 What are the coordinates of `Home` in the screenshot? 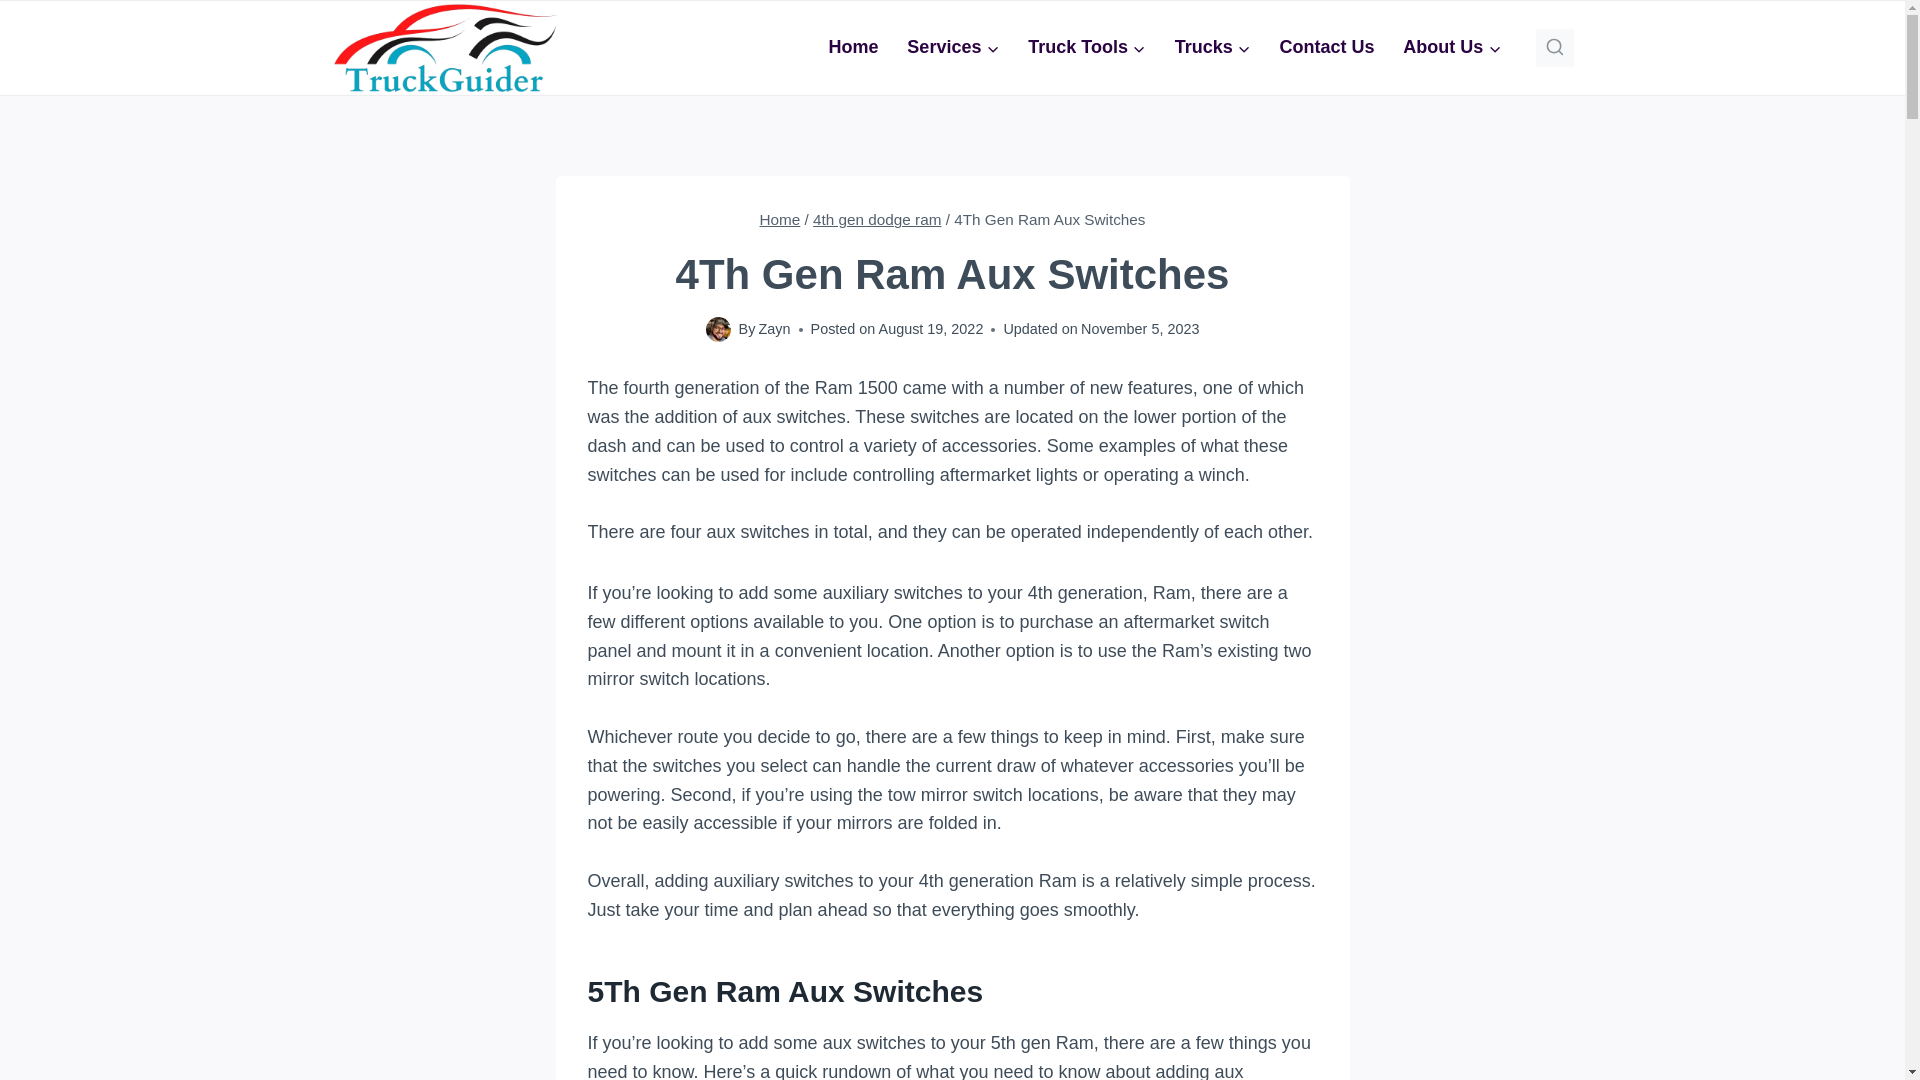 It's located at (853, 48).